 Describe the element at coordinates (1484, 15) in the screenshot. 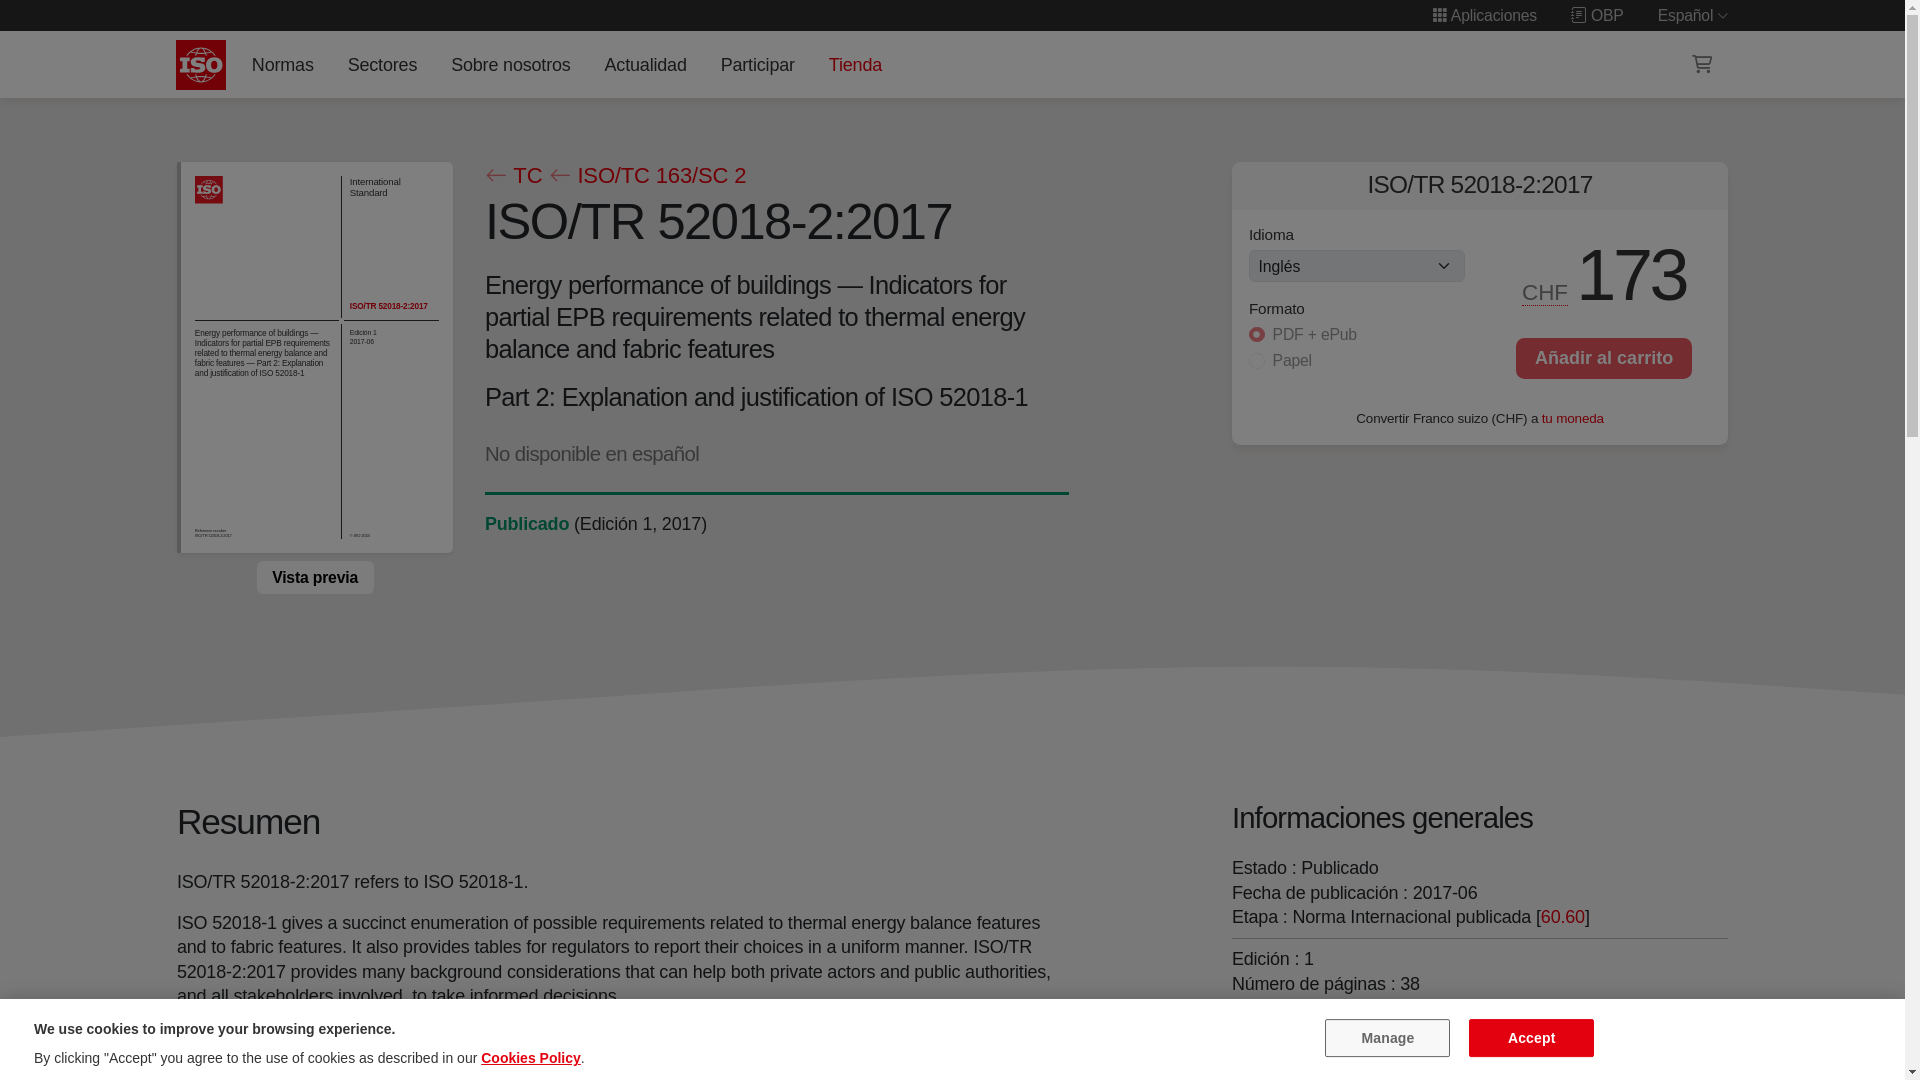

I see `Portal de aplicaciones de ISO` at that location.